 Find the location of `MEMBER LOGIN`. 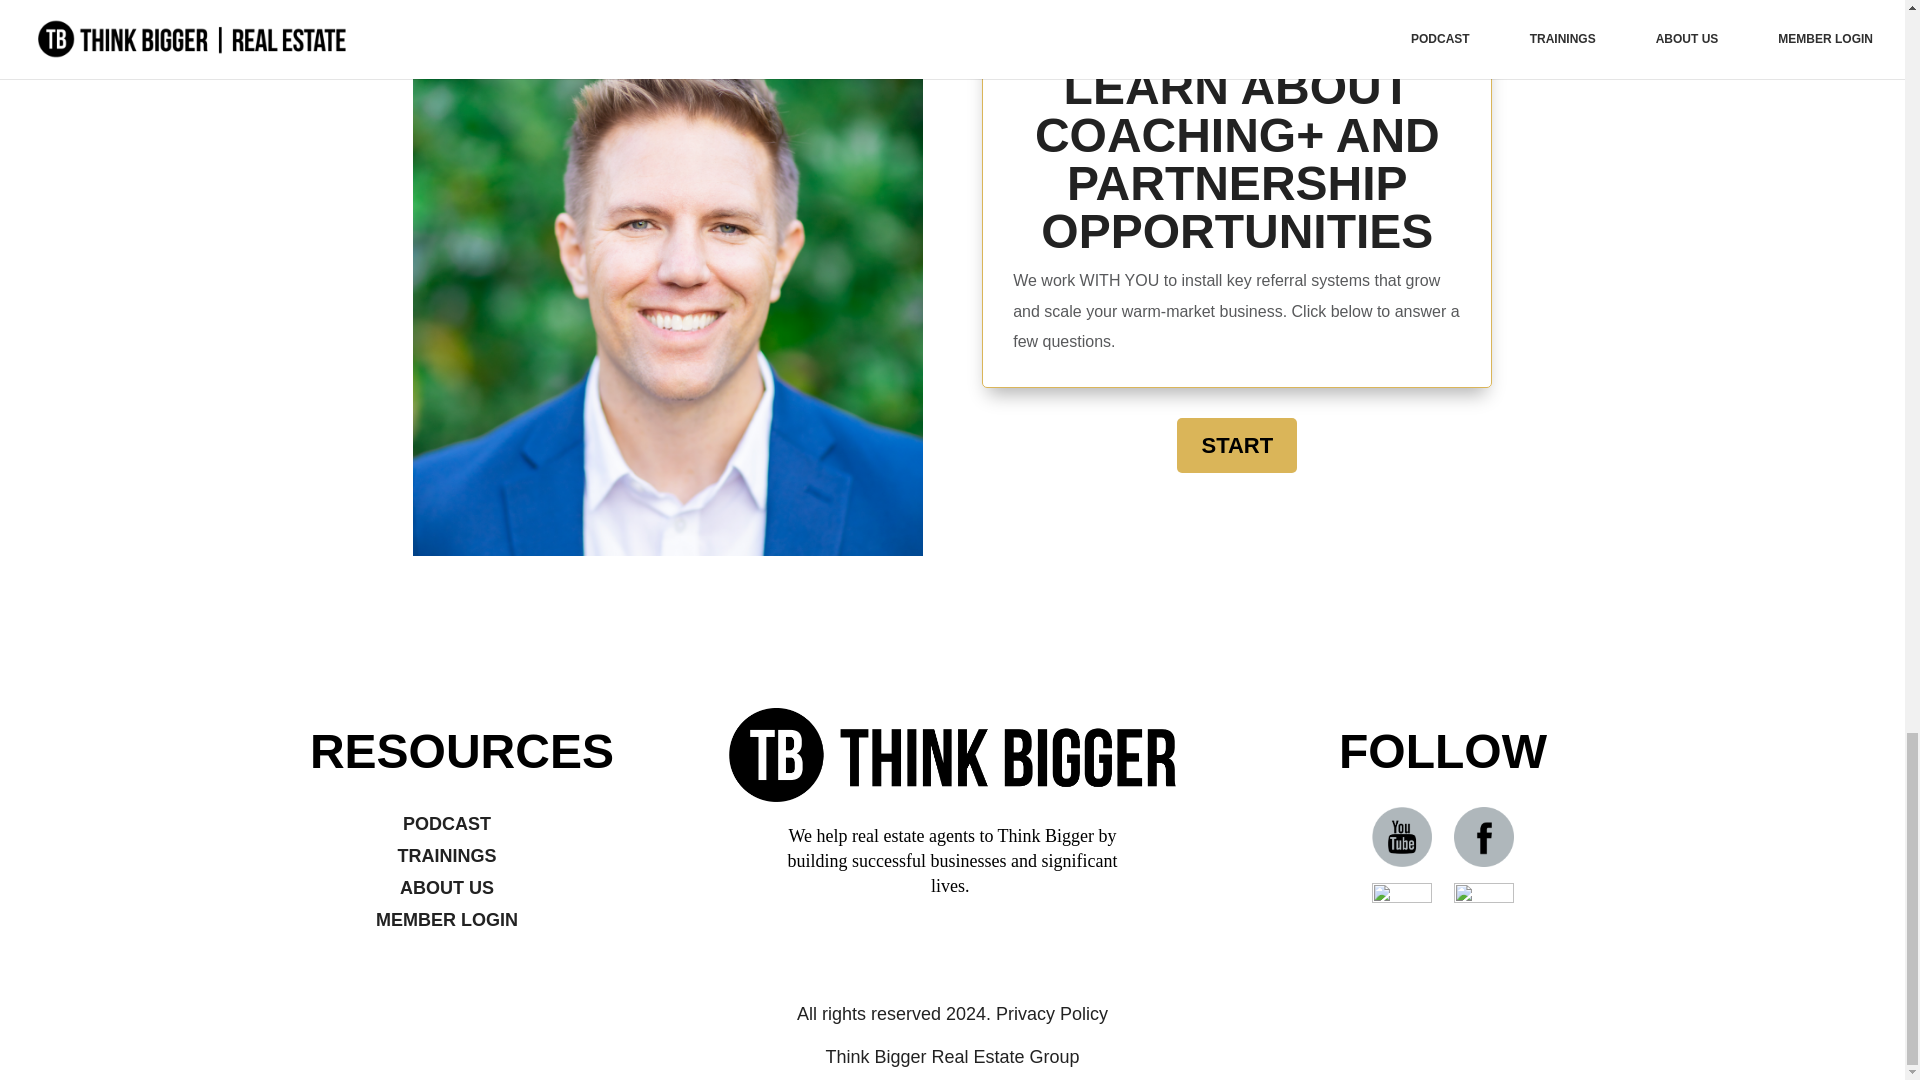

MEMBER LOGIN is located at coordinates (447, 920).